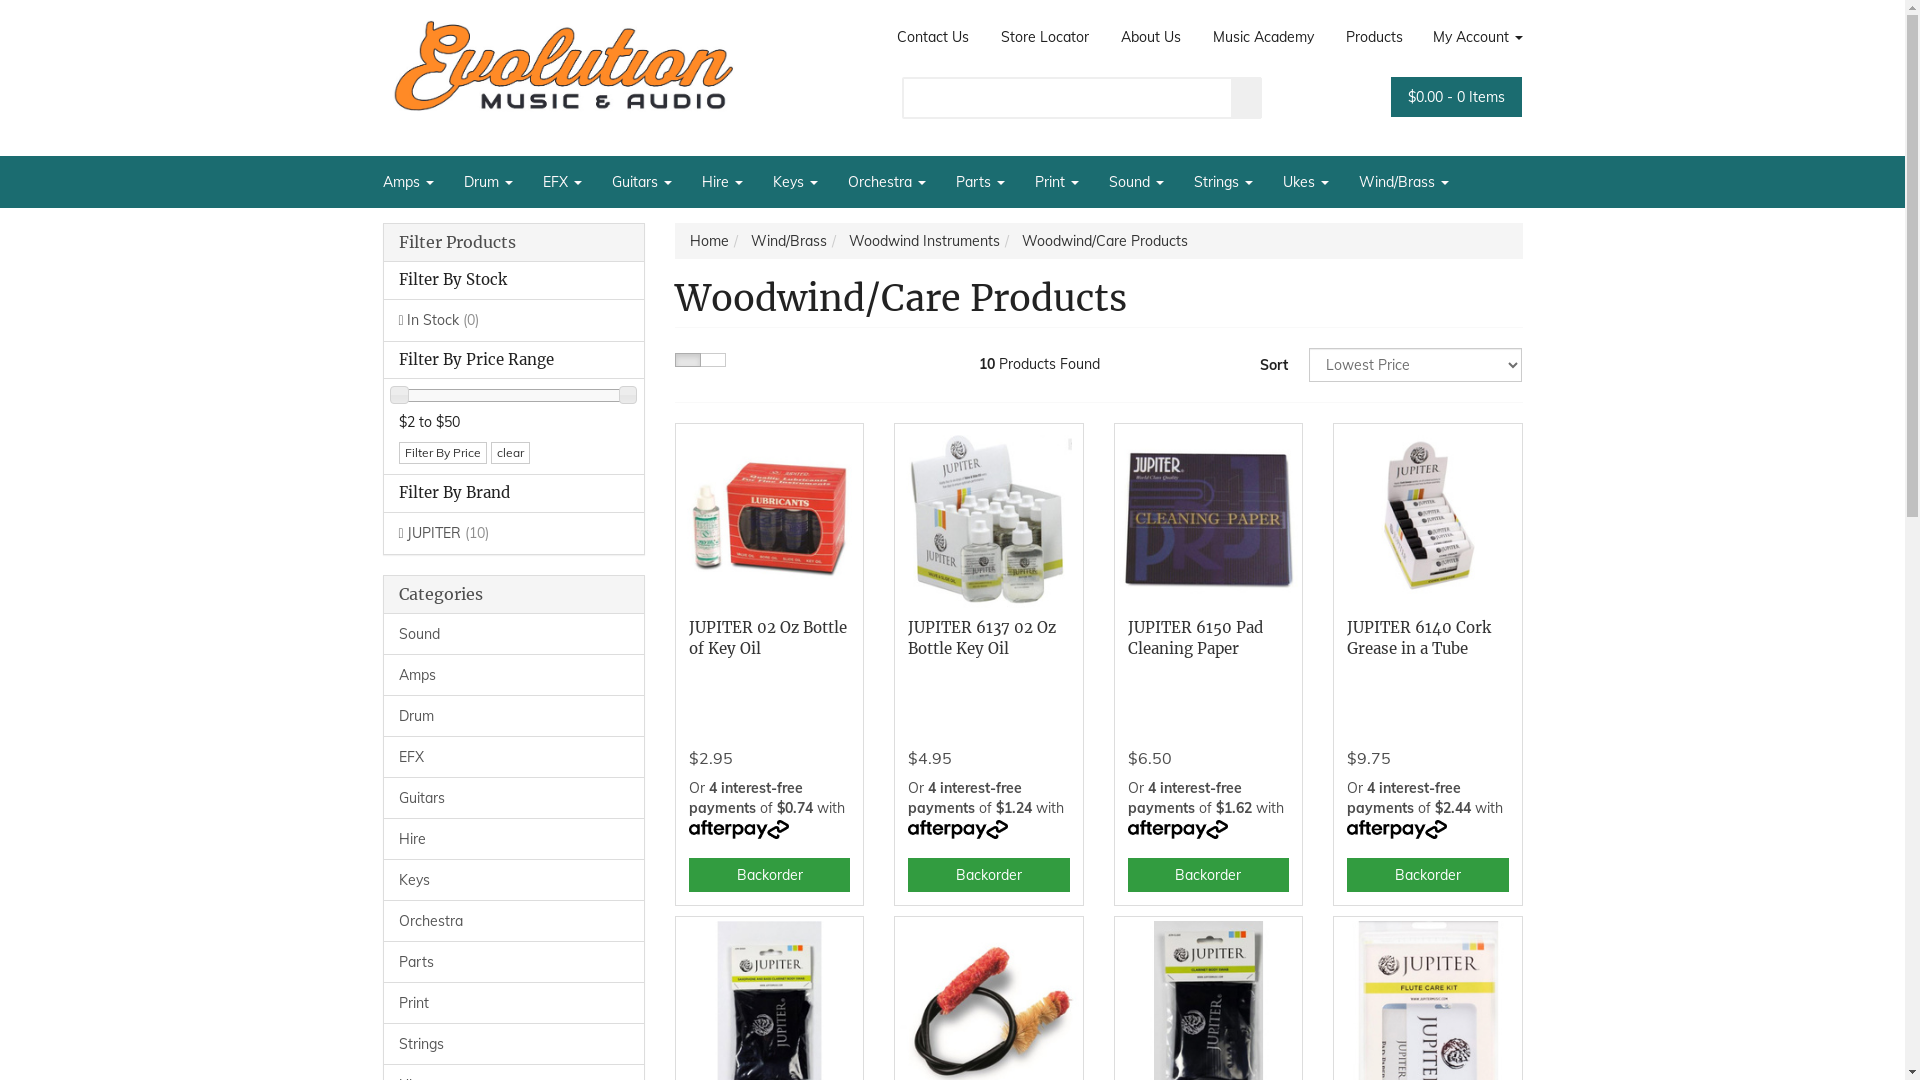  I want to click on Backorder, so click(1428, 875).